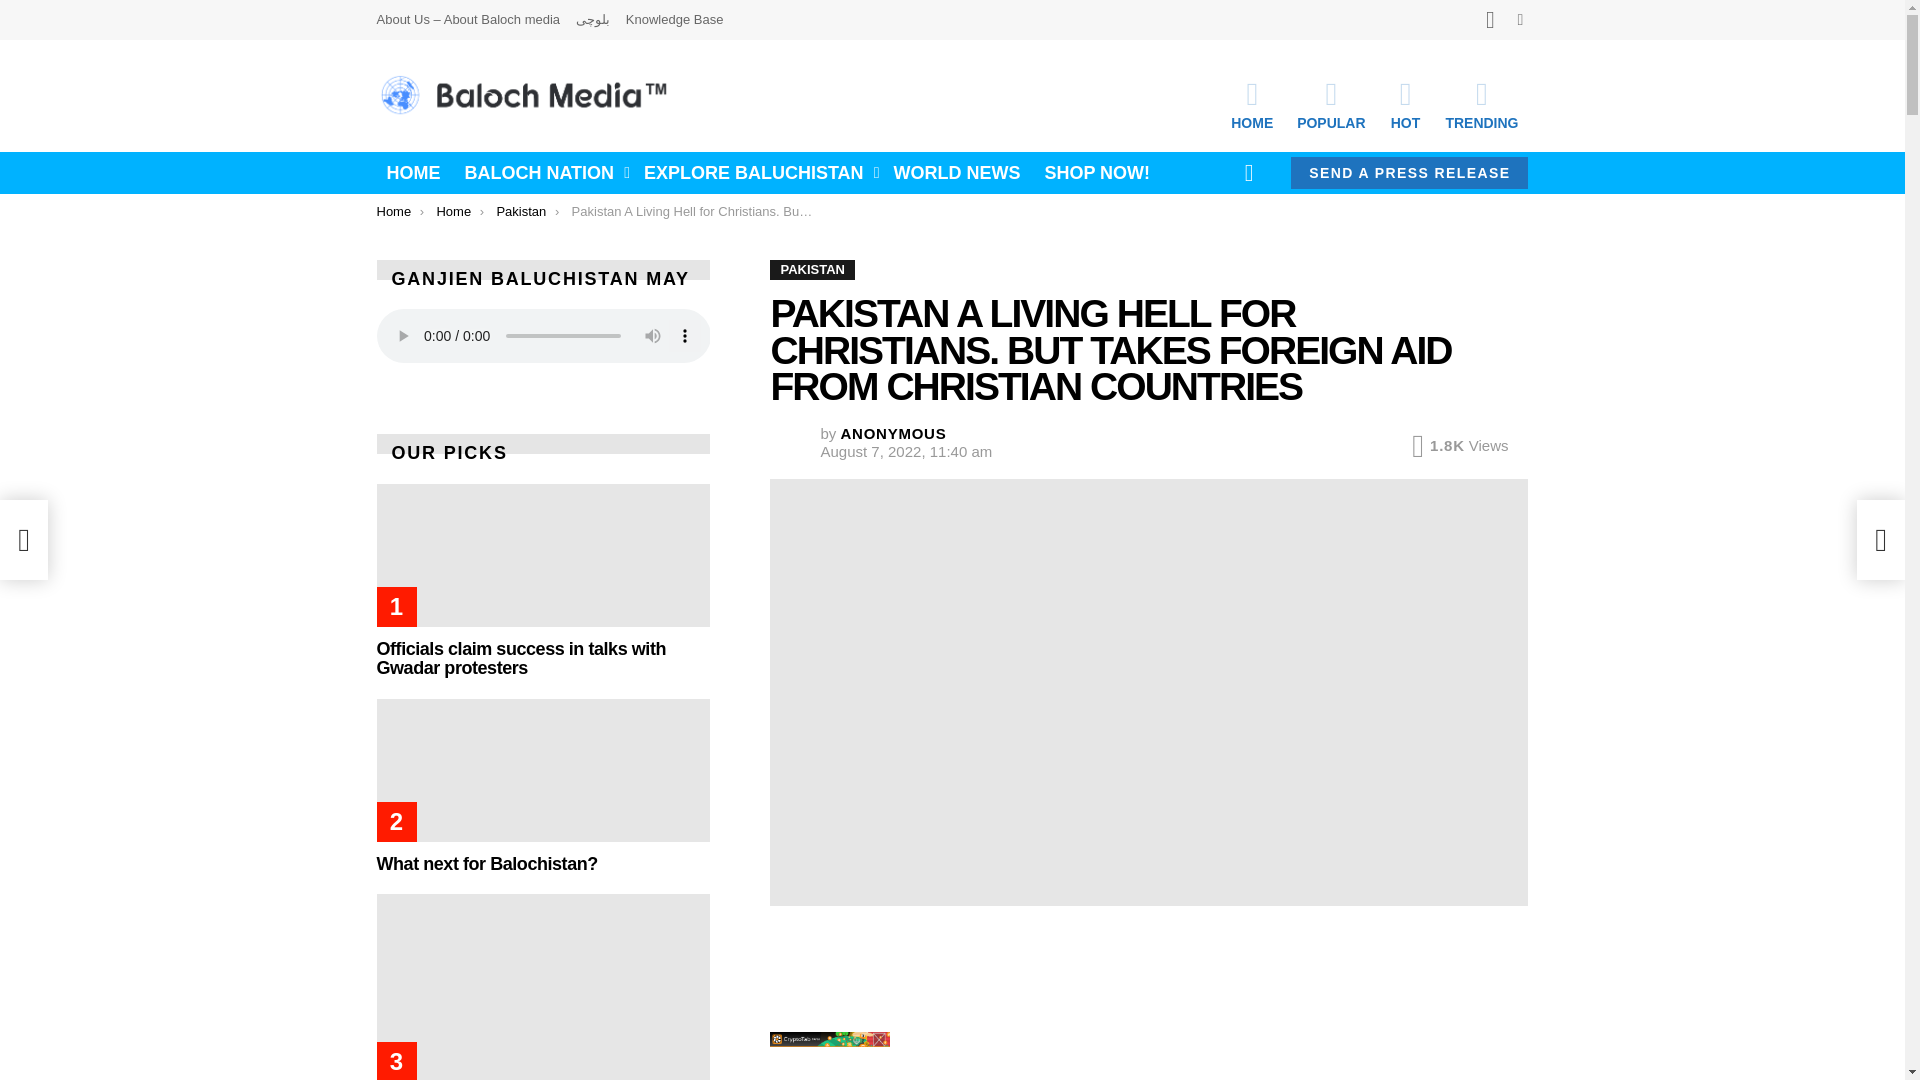 Image resolution: width=1920 pixels, height=1080 pixels. What do you see at coordinates (756, 172) in the screenshot?
I see `EXPLORE BALUCHISTAN` at bounding box center [756, 172].